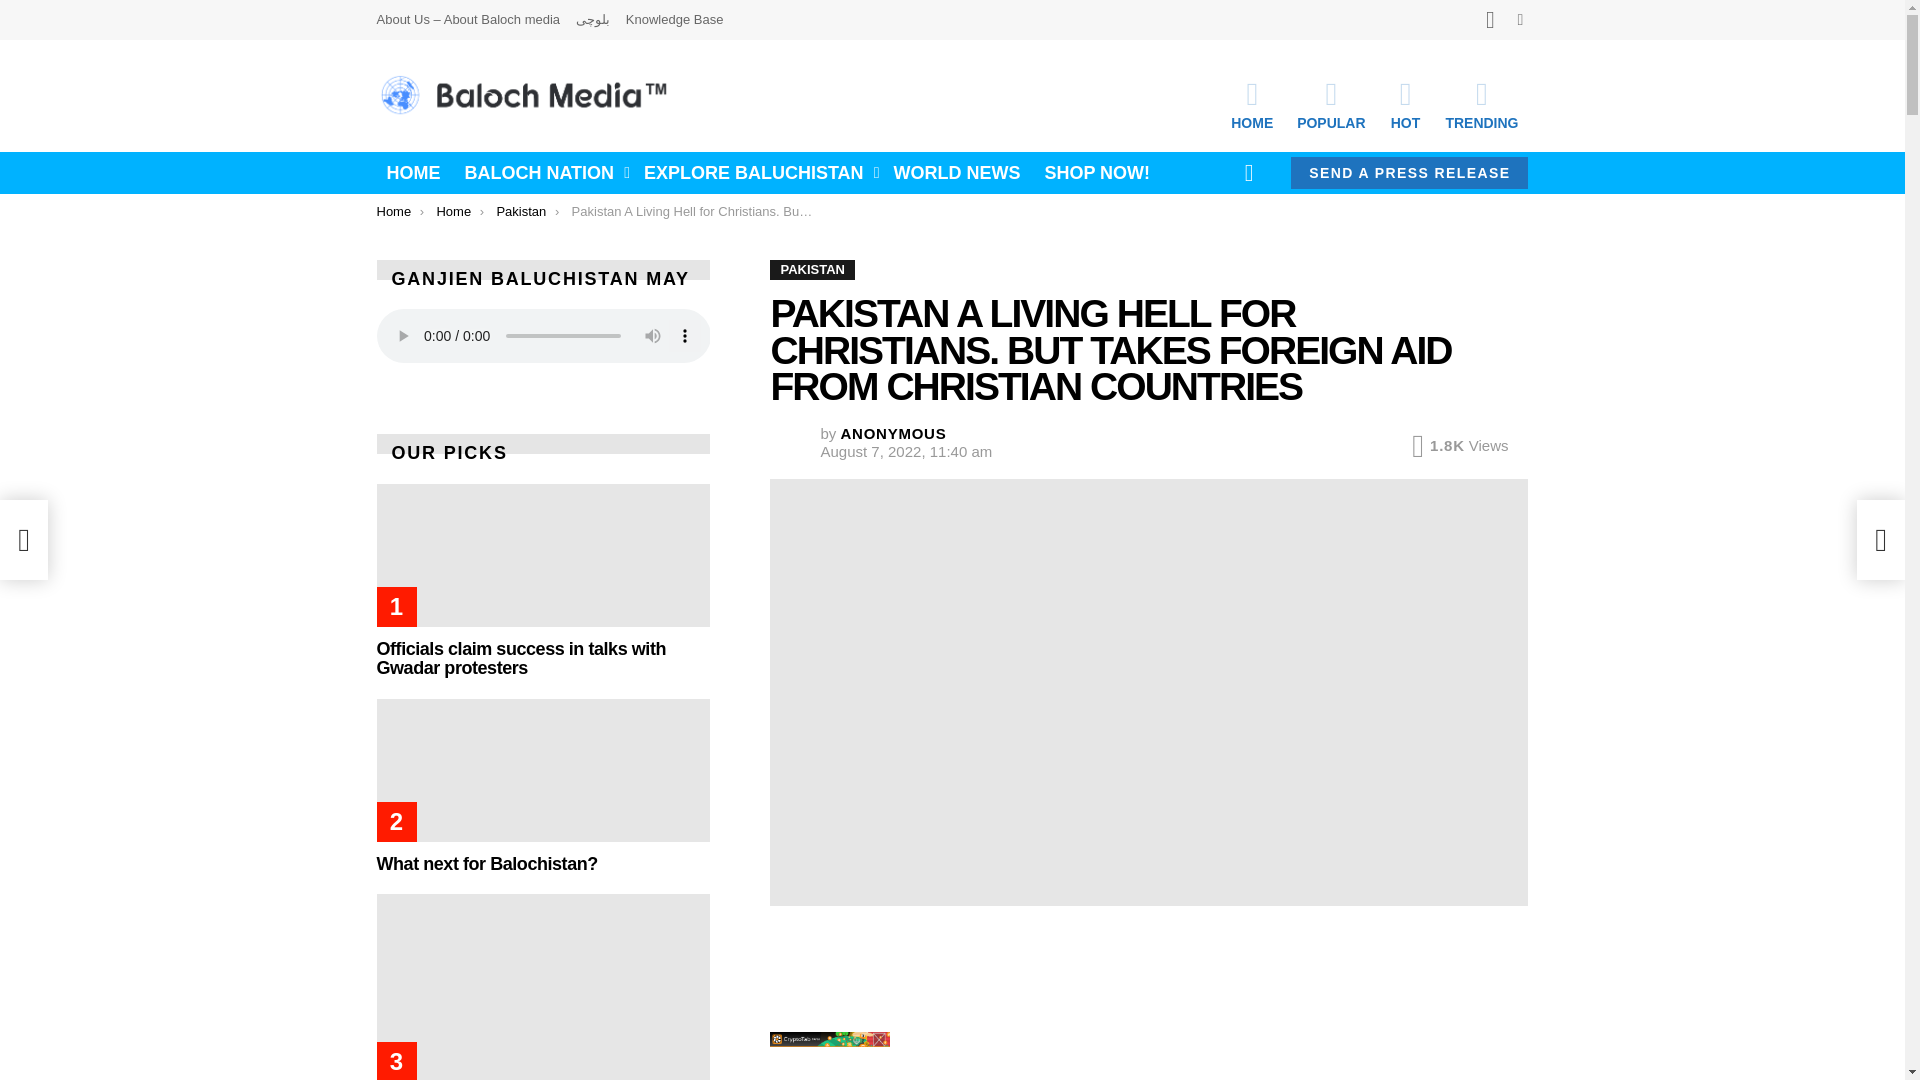 Image resolution: width=1920 pixels, height=1080 pixels. What do you see at coordinates (756, 172) in the screenshot?
I see `EXPLORE BALUCHISTAN` at bounding box center [756, 172].